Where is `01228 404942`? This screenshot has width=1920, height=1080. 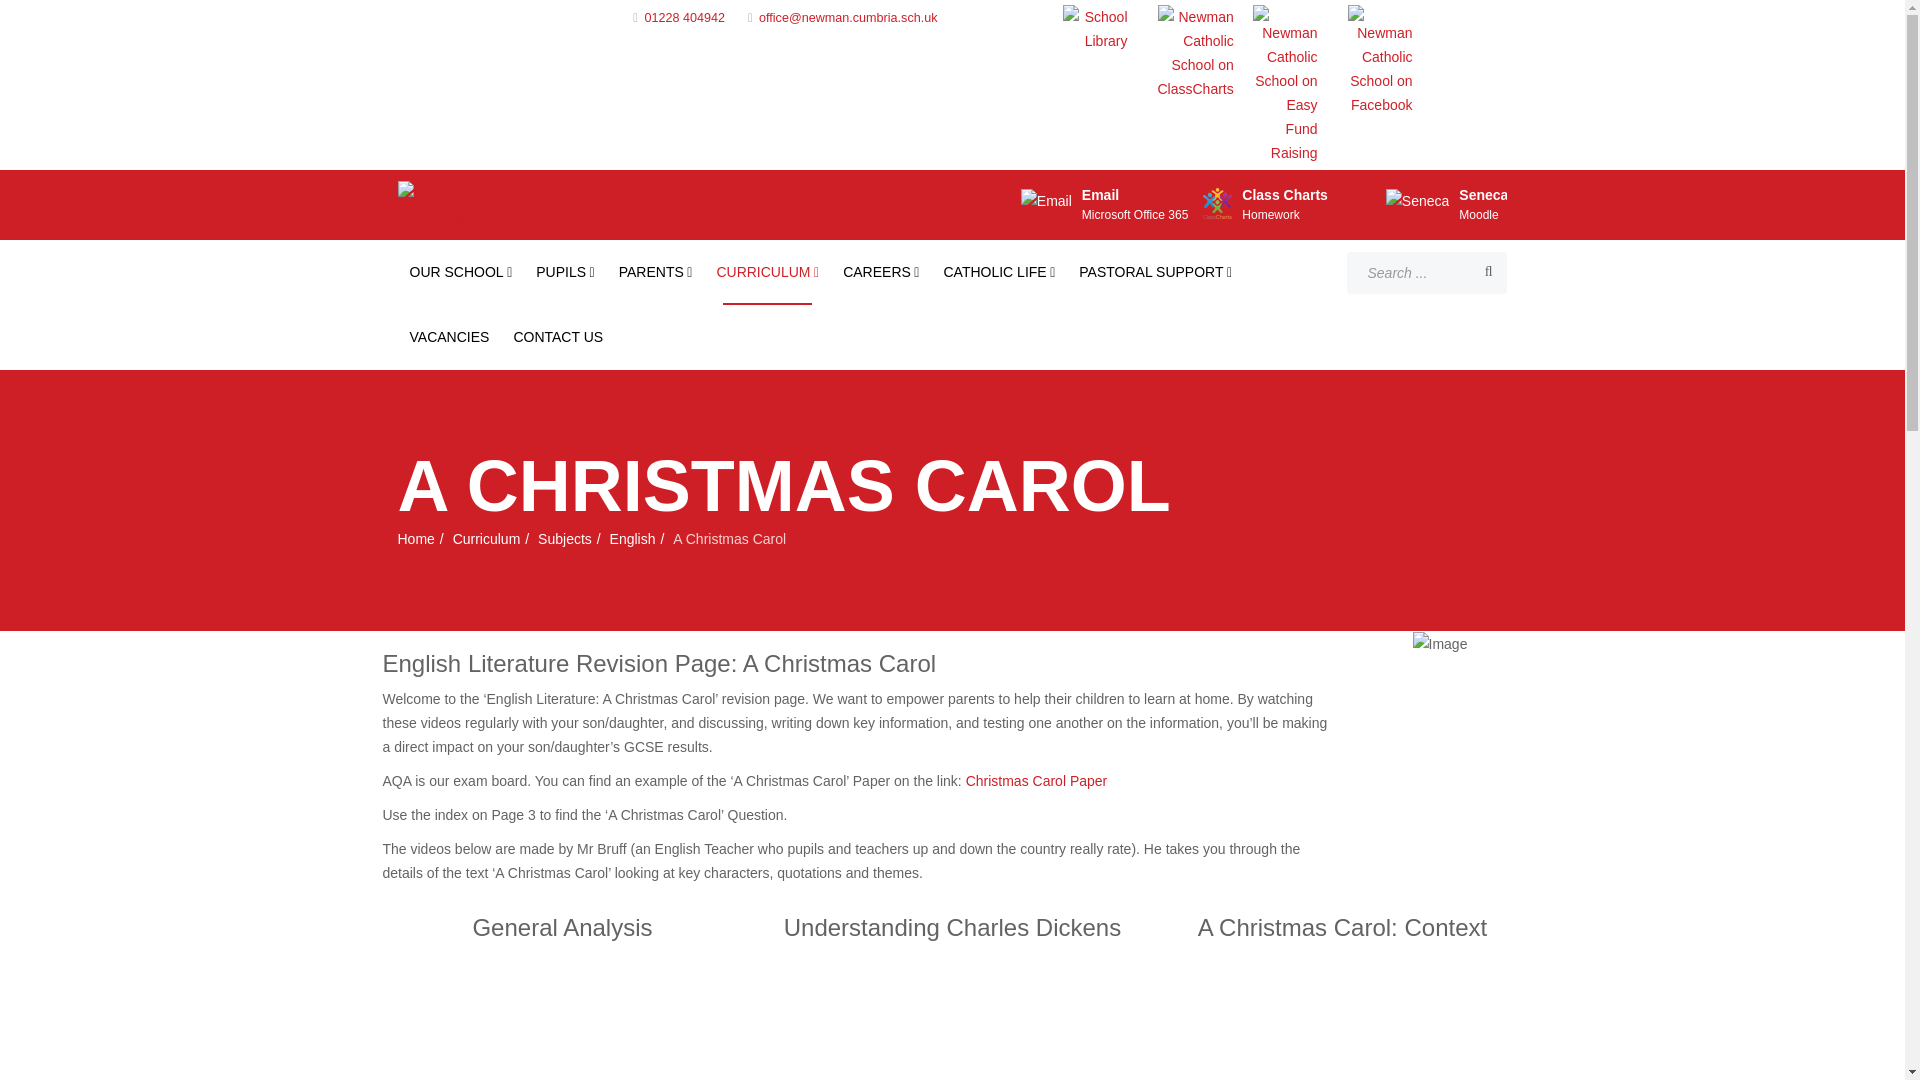
01228 404942 is located at coordinates (684, 17).